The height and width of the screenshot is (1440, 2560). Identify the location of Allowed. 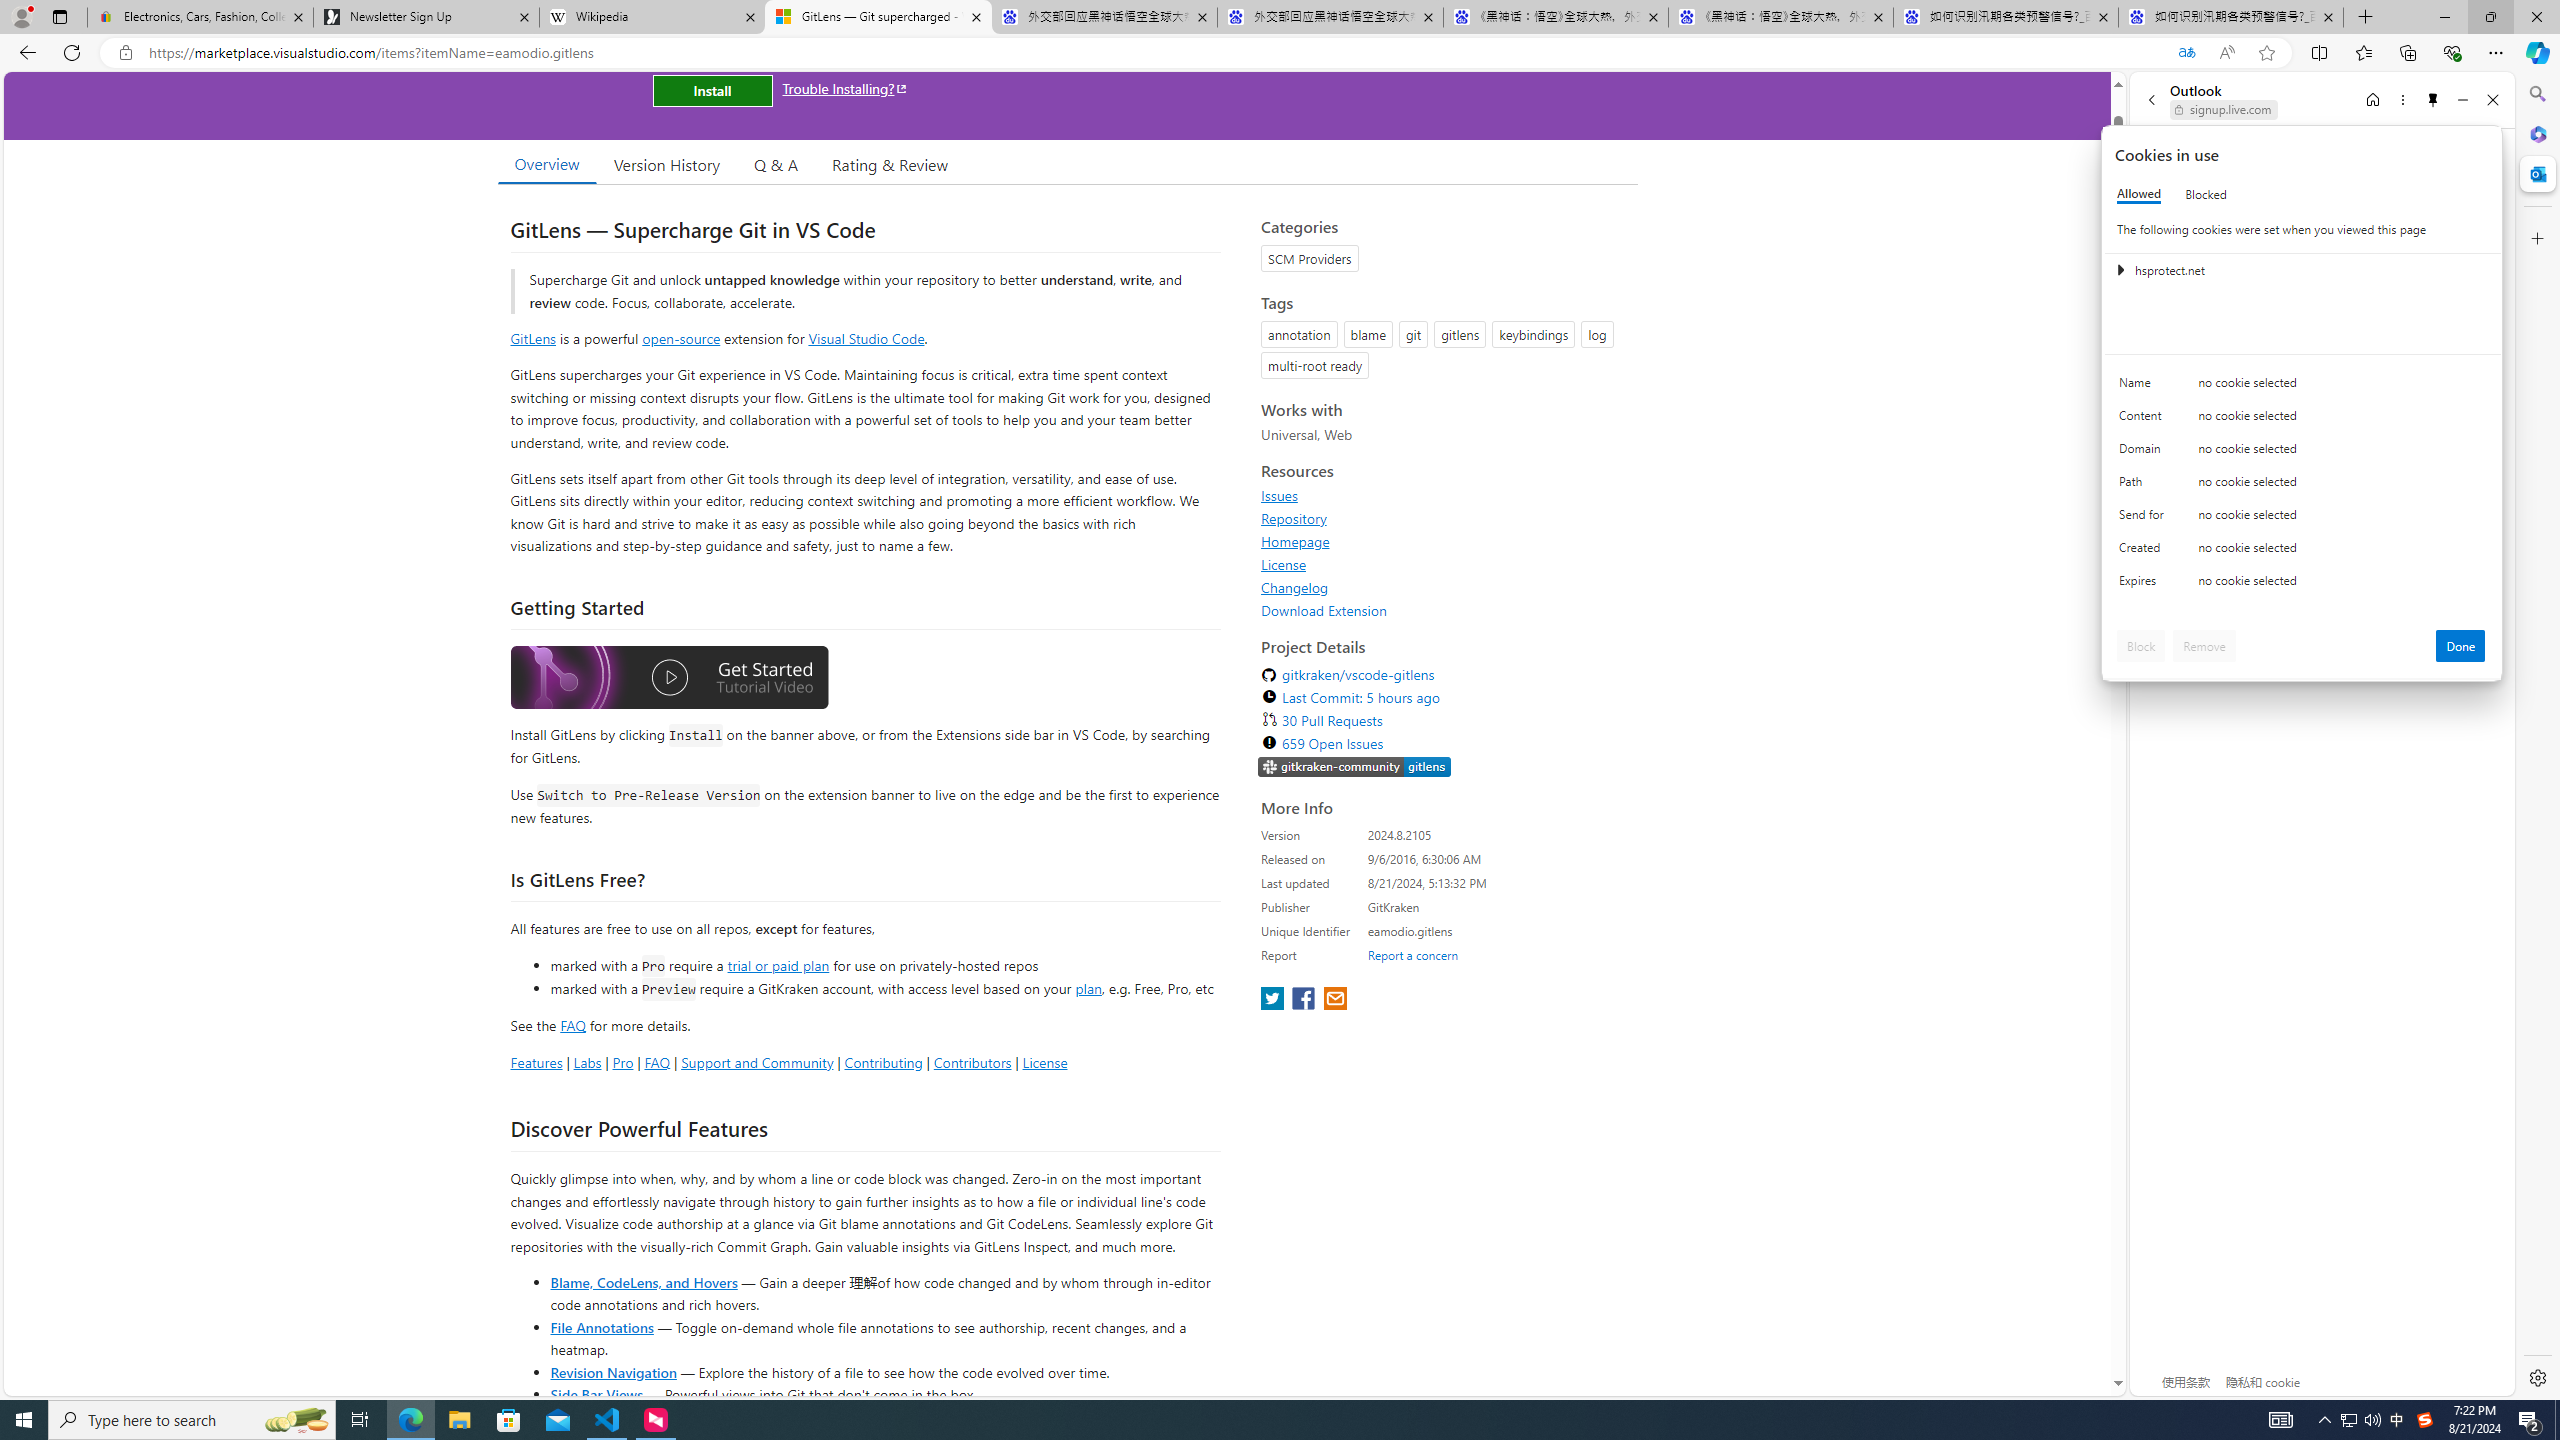
(2138, 194).